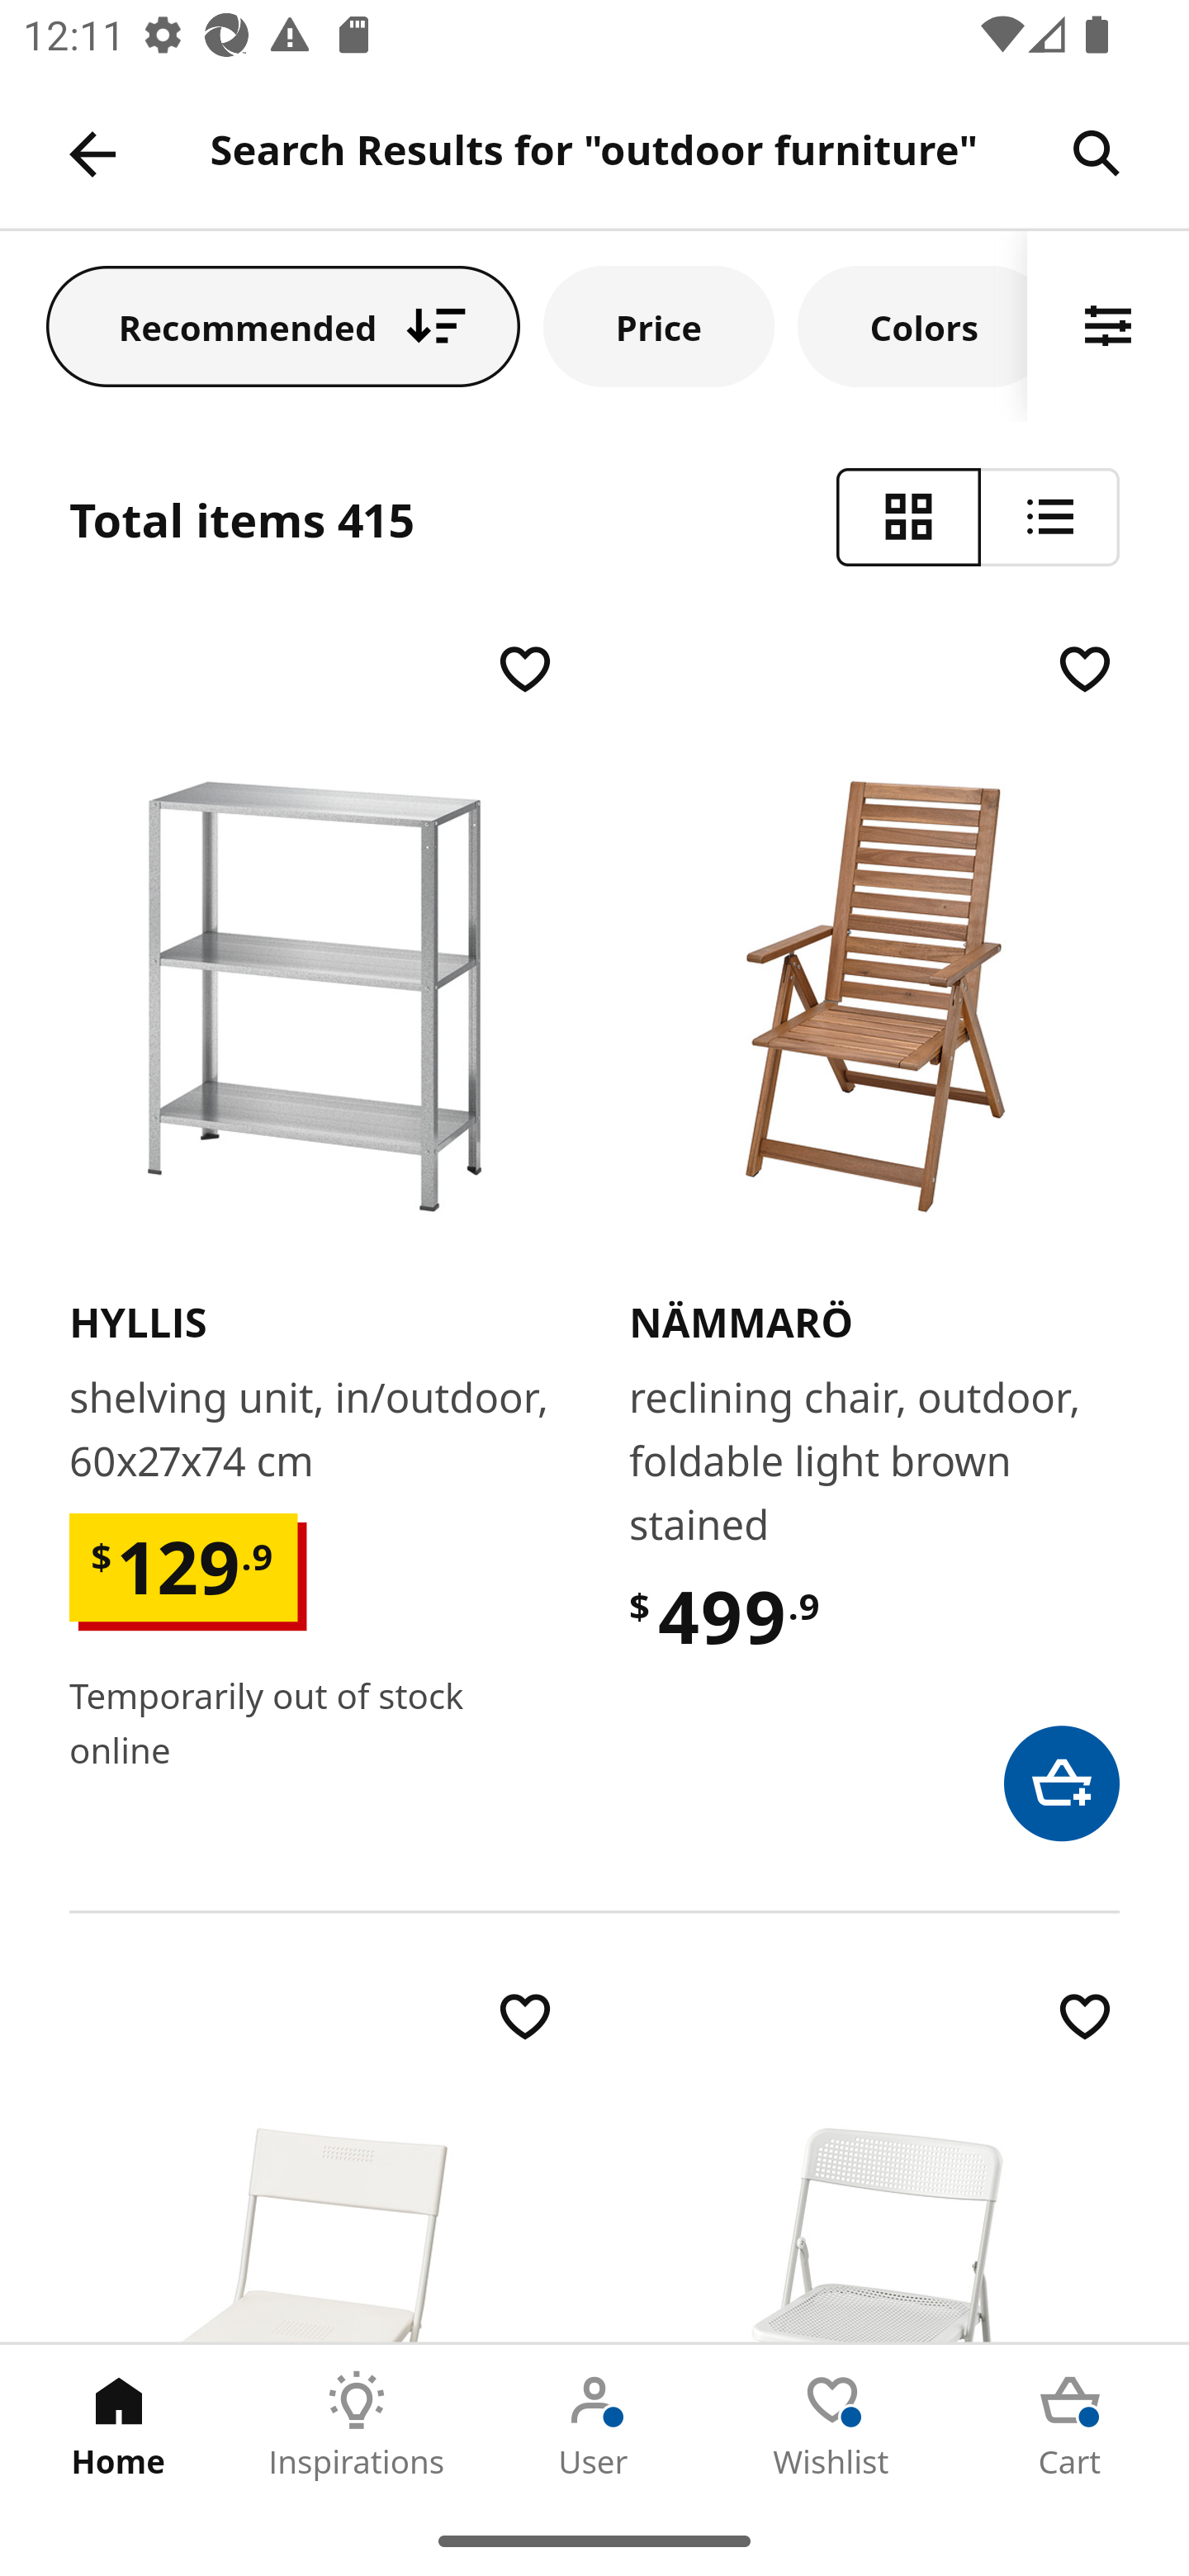 This screenshot has width=1189, height=2576. Describe the element at coordinates (357, 2425) in the screenshot. I see `Inspirations
Tab 2 of 5` at that location.